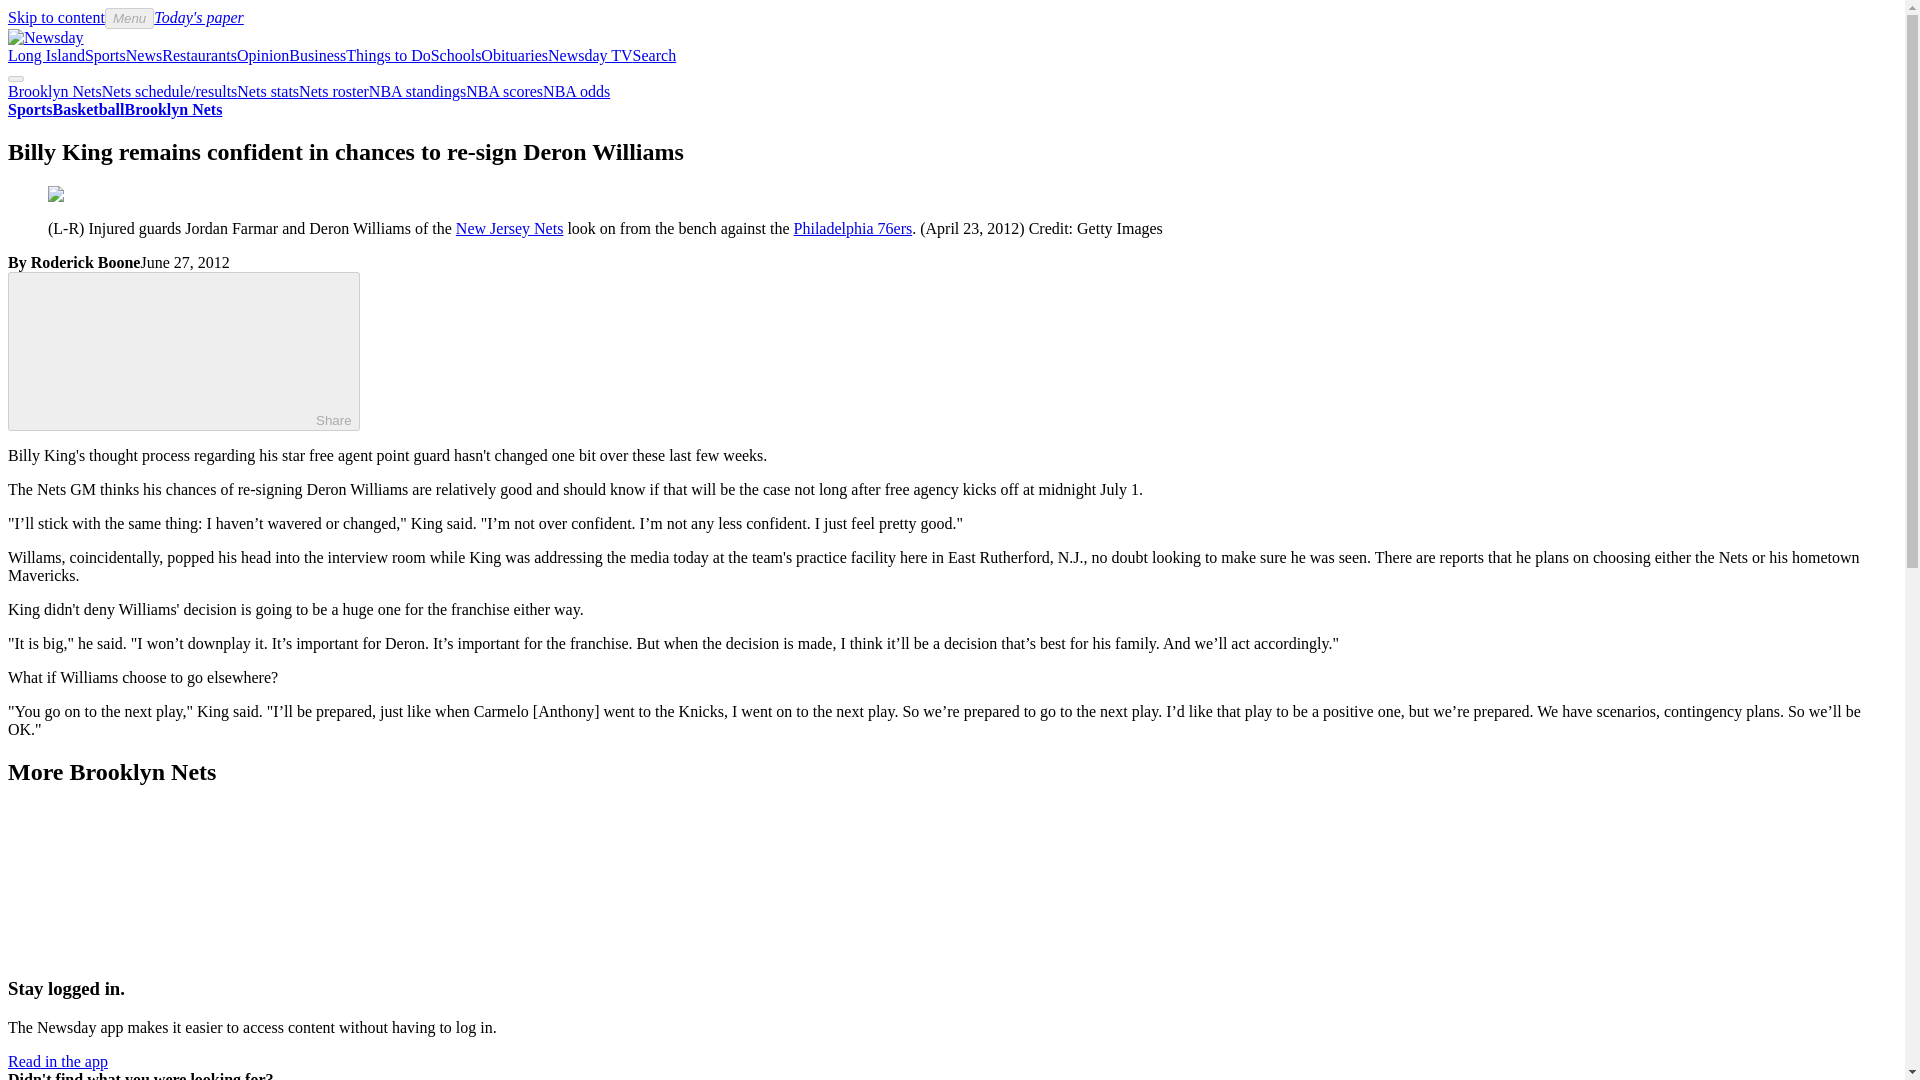  What do you see at coordinates (576, 92) in the screenshot?
I see `NBA odds` at bounding box center [576, 92].